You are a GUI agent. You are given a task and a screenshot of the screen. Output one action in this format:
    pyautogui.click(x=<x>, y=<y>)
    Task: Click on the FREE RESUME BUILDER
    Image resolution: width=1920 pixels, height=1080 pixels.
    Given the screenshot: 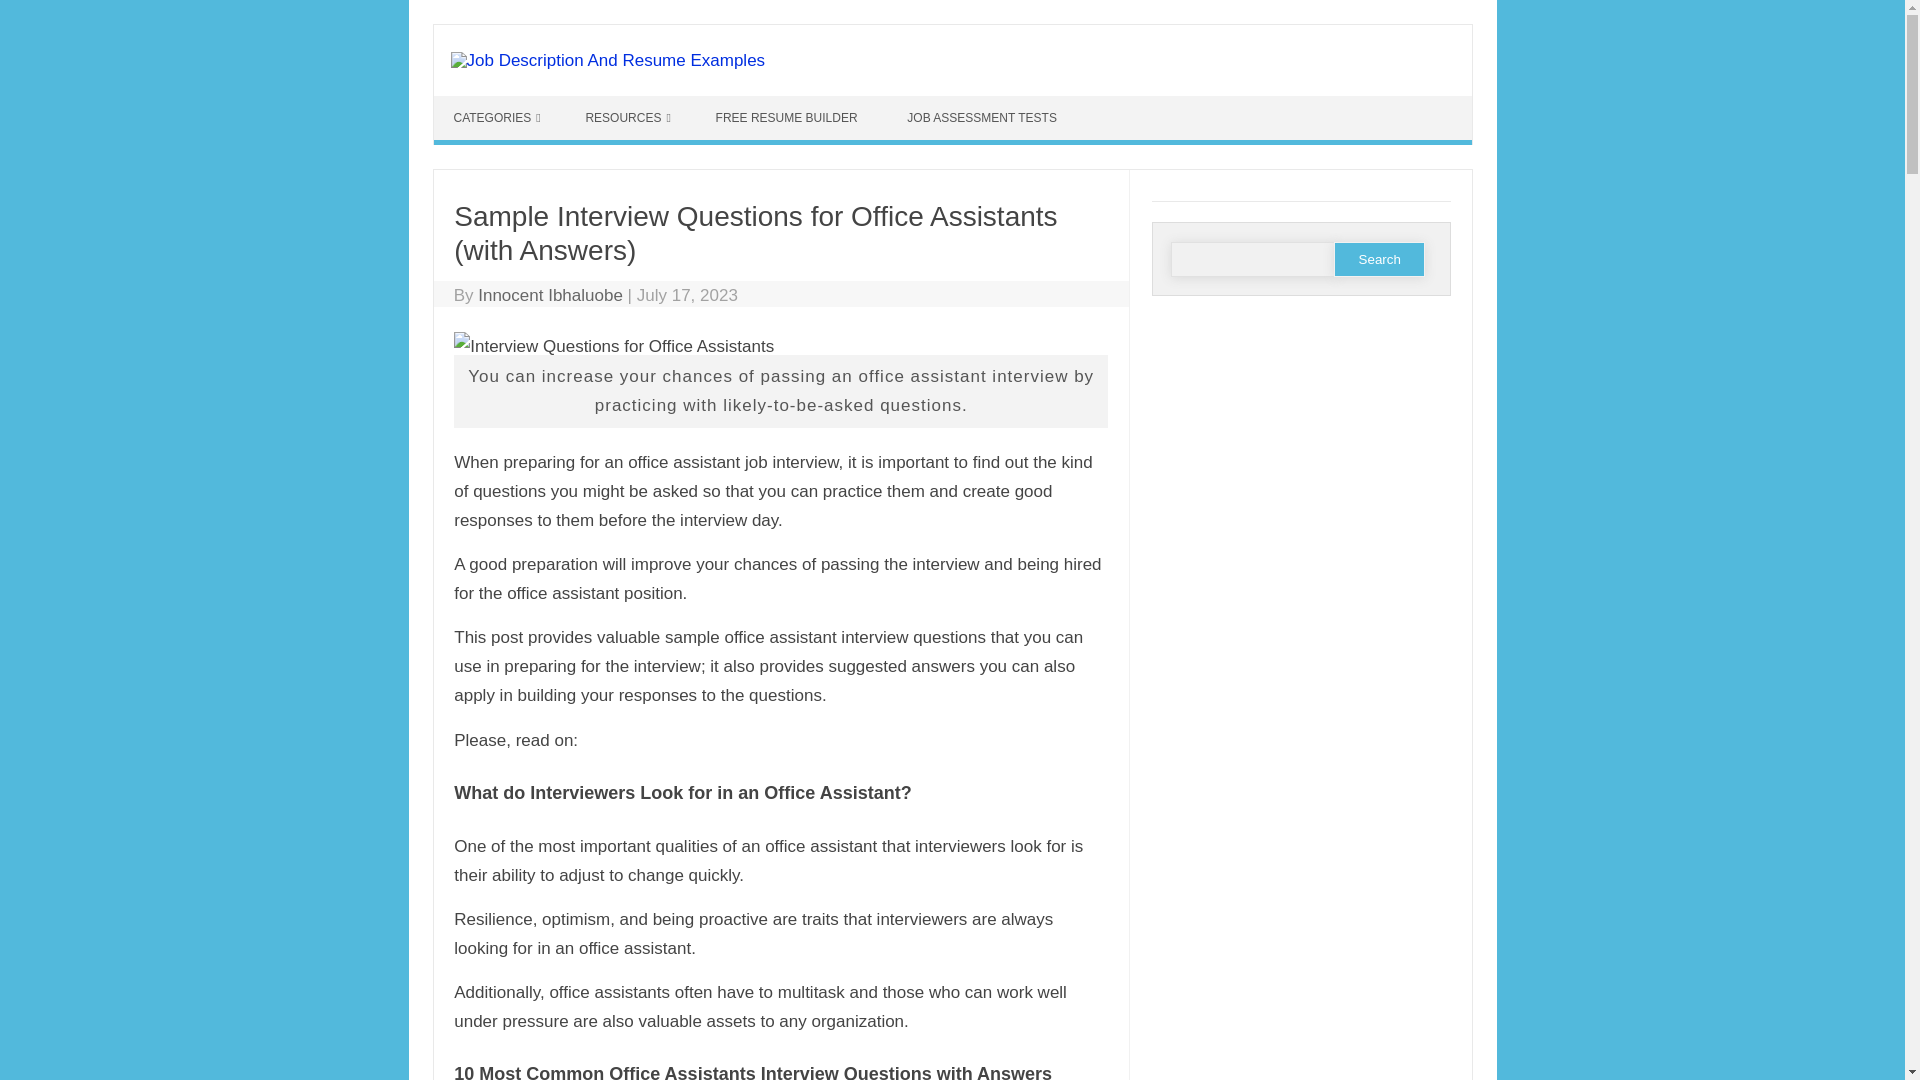 What is the action you would take?
    pyautogui.click(x=789, y=118)
    